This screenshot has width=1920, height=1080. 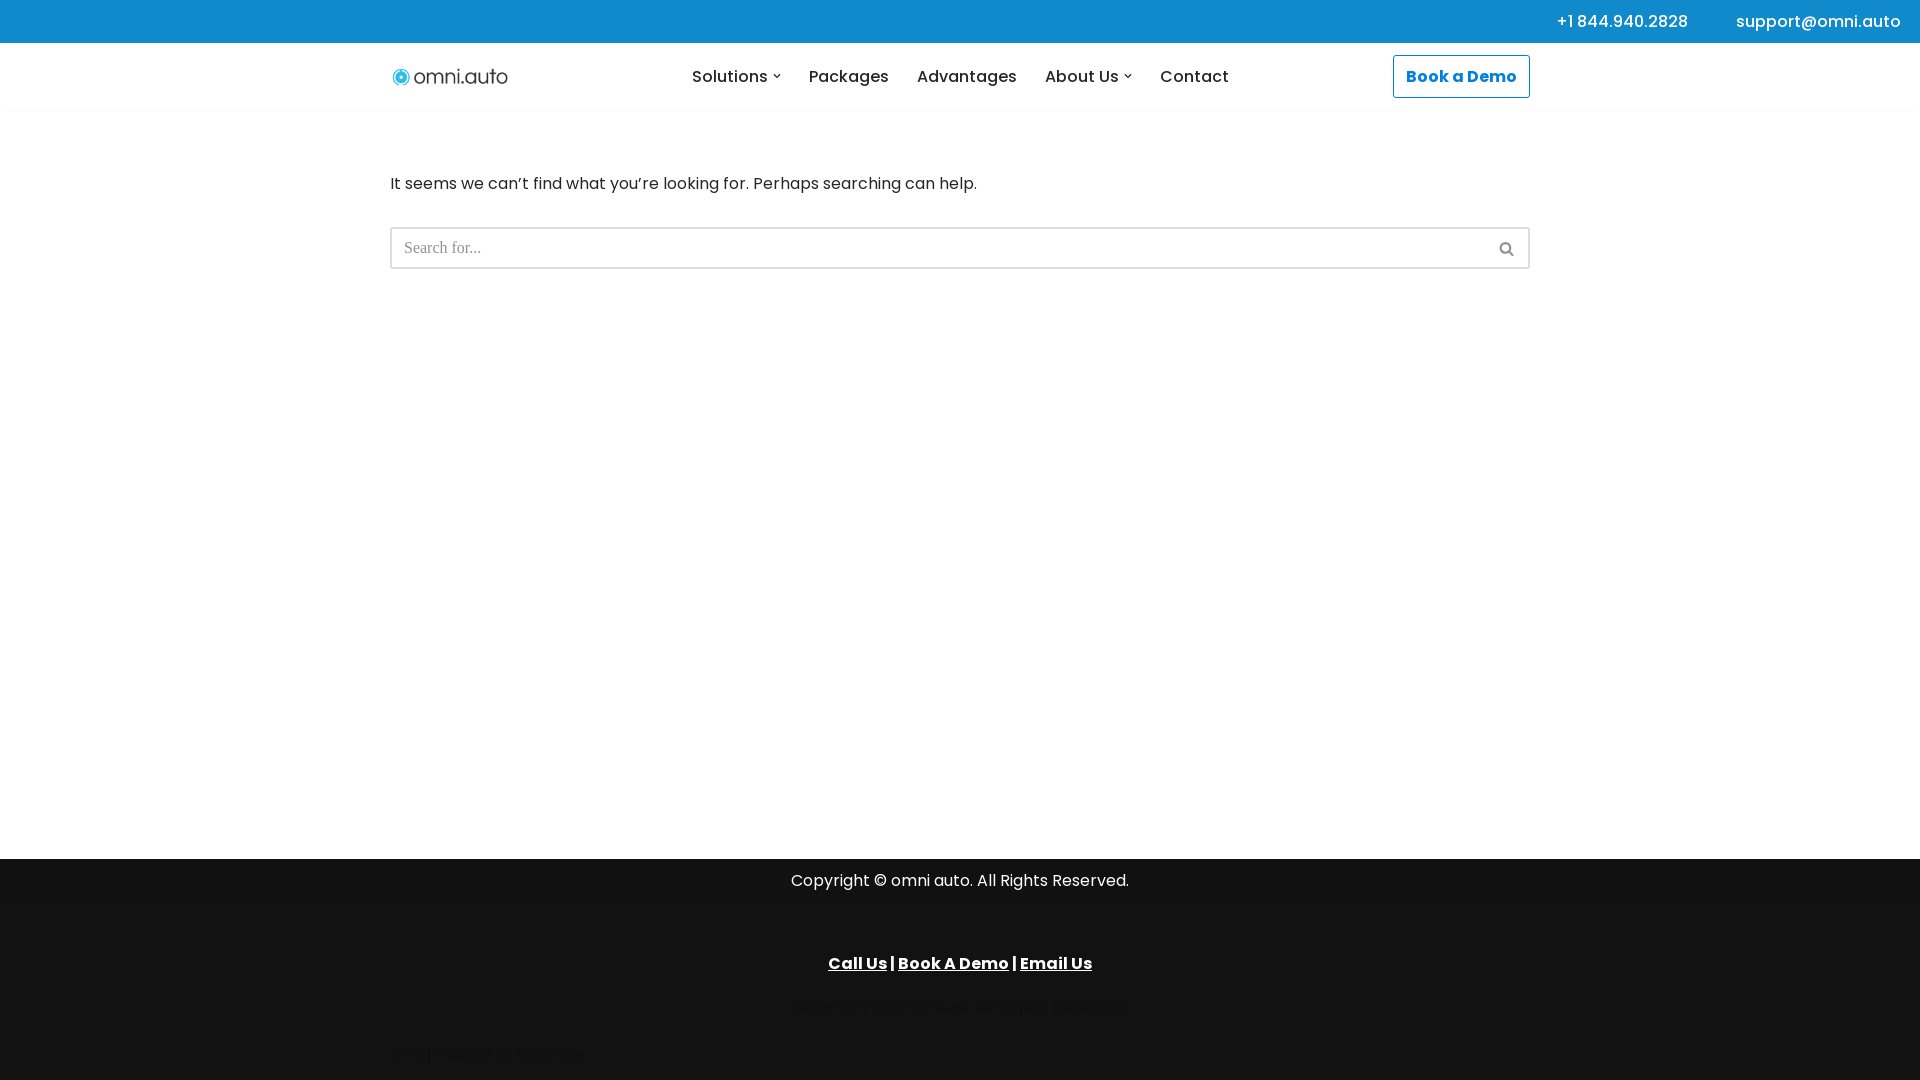 What do you see at coordinates (730, 76) in the screenshot?
I see `Solutions` at bounding box center [730, 76].